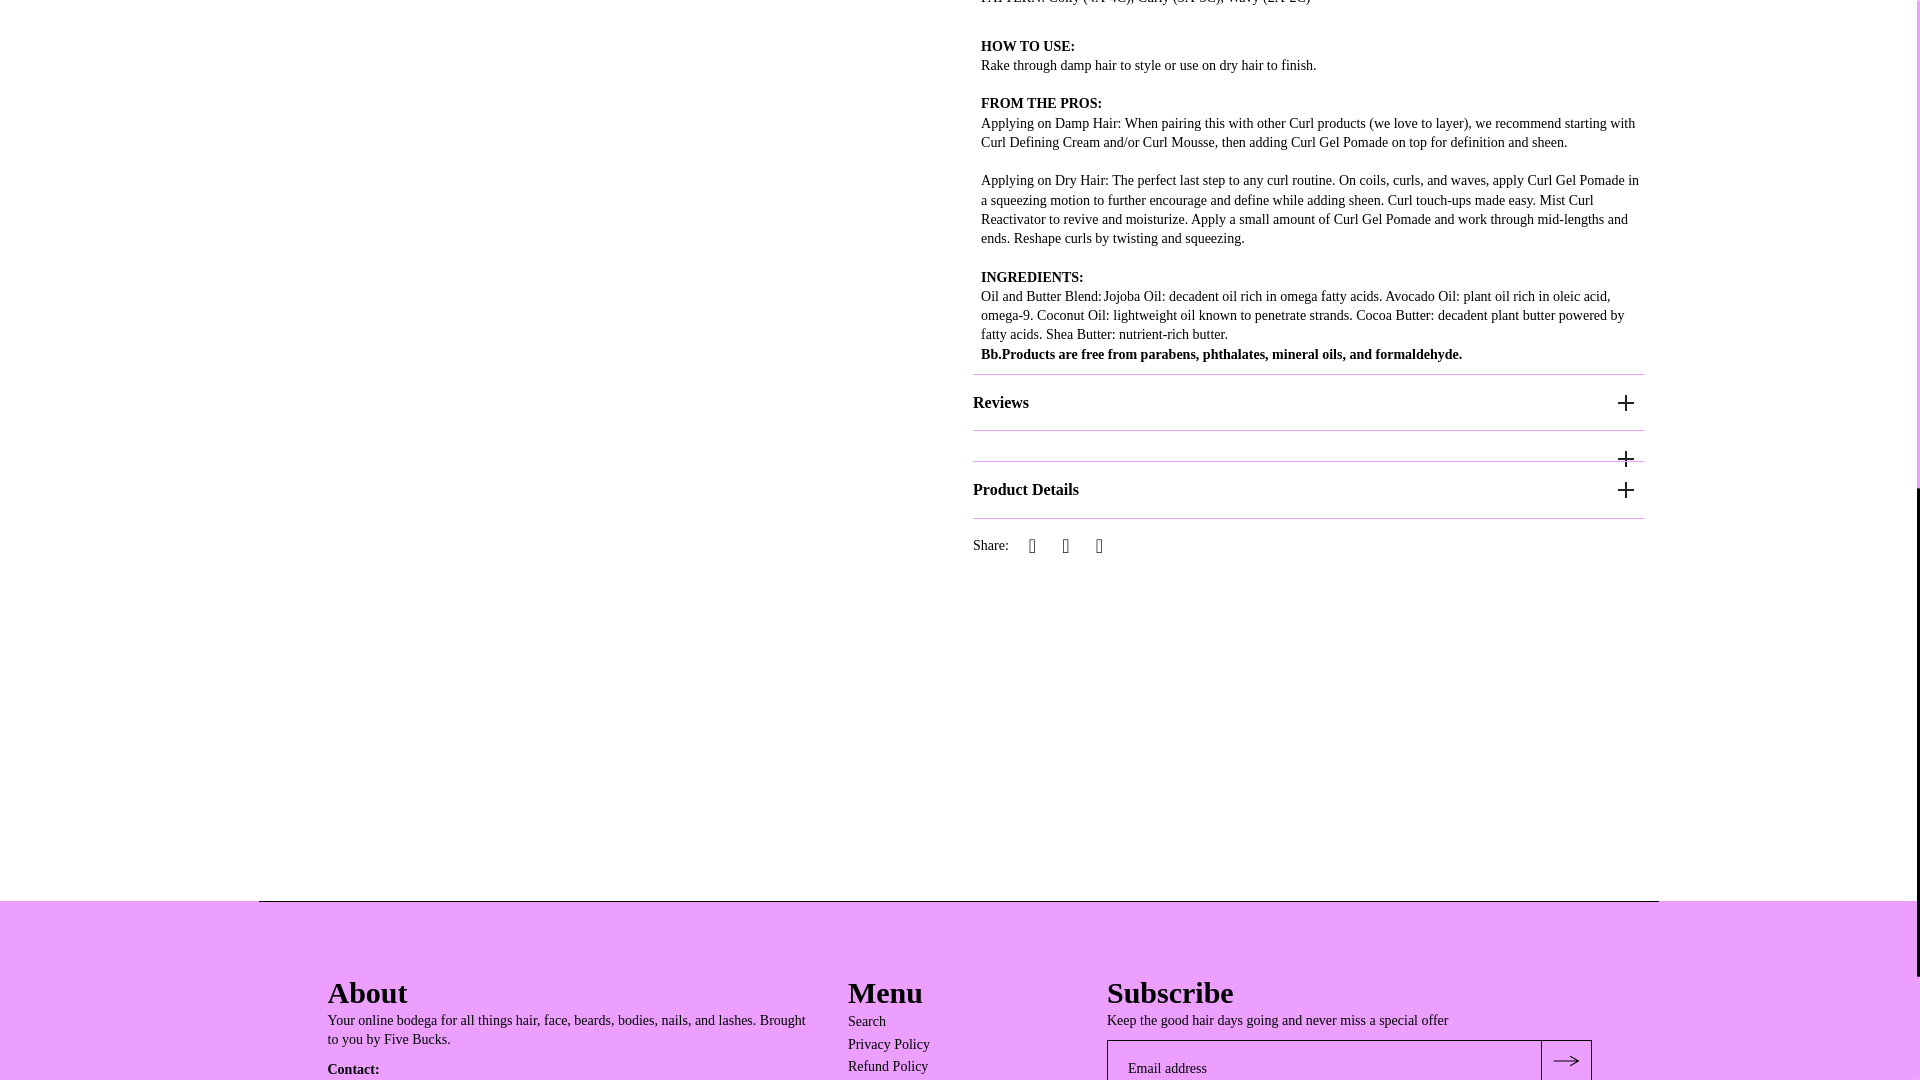 This screenshot has height=1080, width=1920. What do you see at coordinates (1032, 546) in the screenshot?
I see `Share on Facebook` at bounding box center [1032, 546].